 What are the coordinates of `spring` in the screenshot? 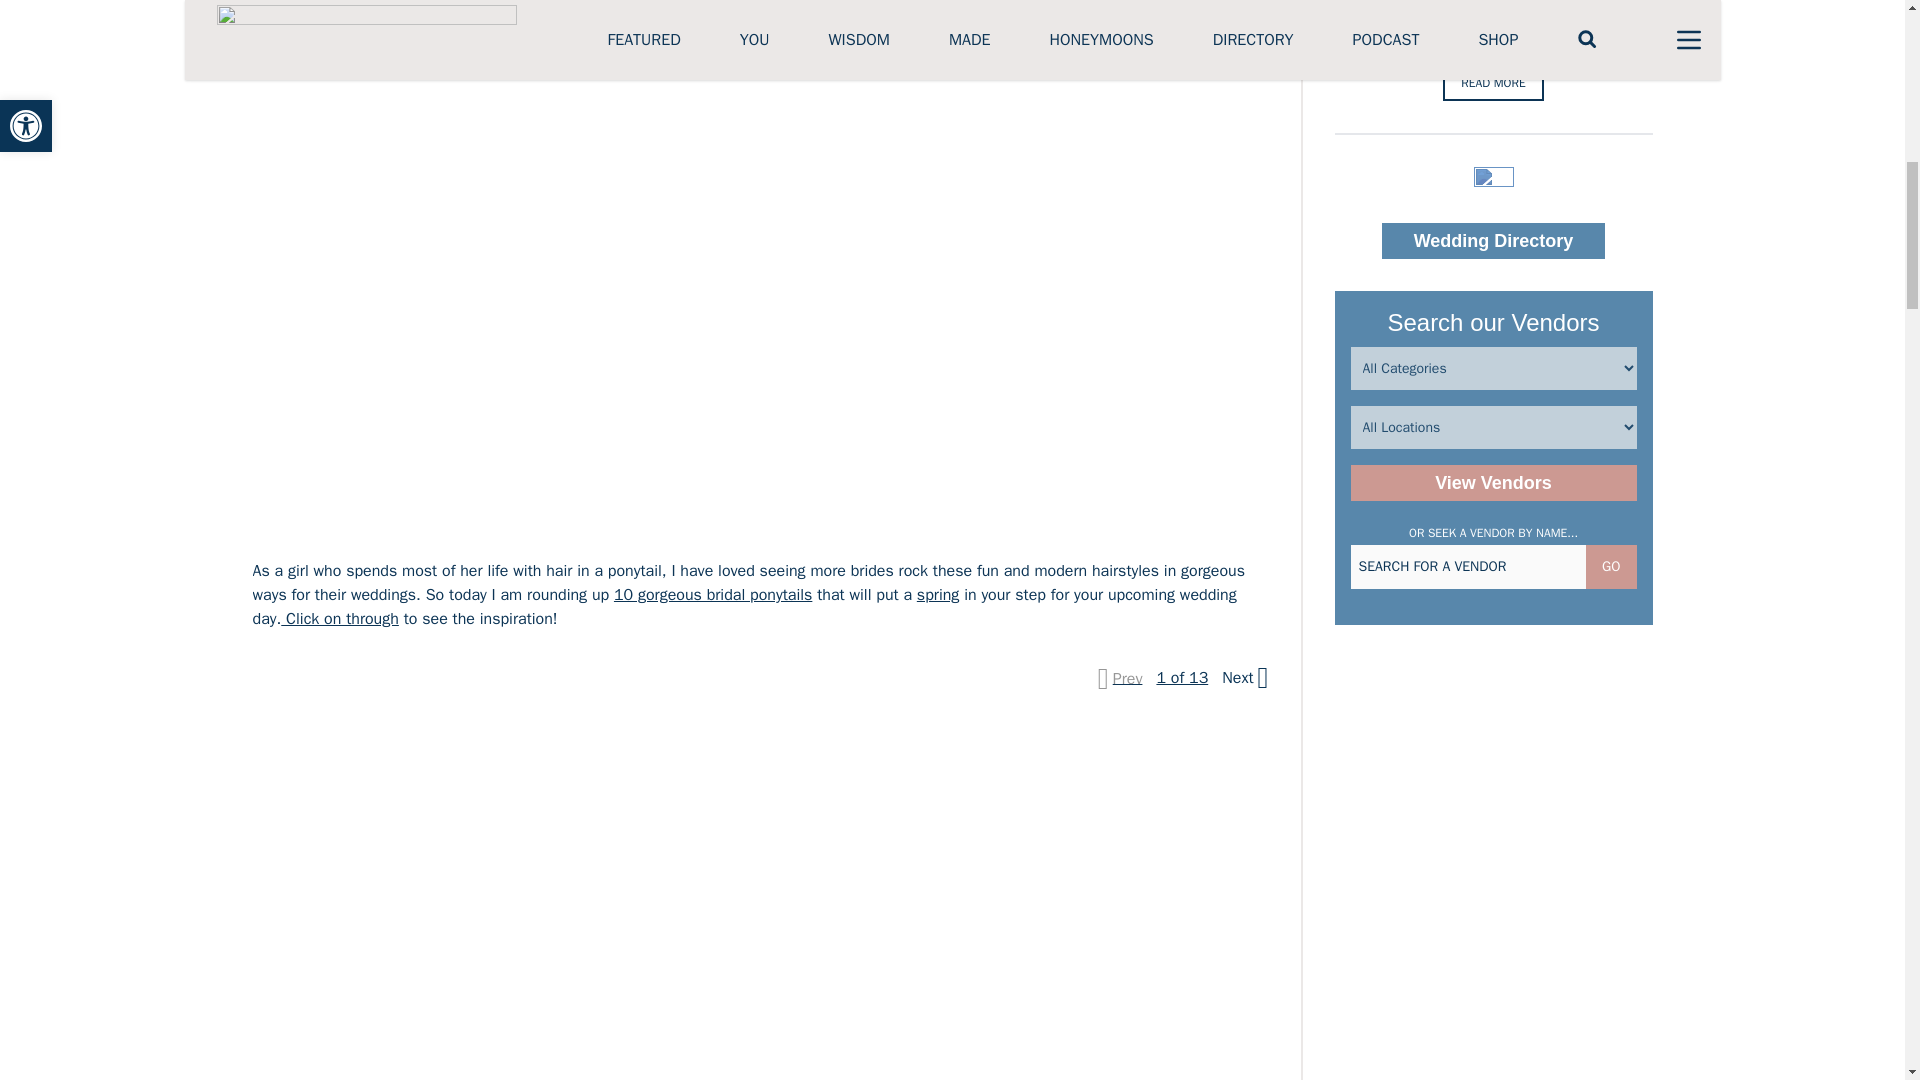 It's located at (938, 594).